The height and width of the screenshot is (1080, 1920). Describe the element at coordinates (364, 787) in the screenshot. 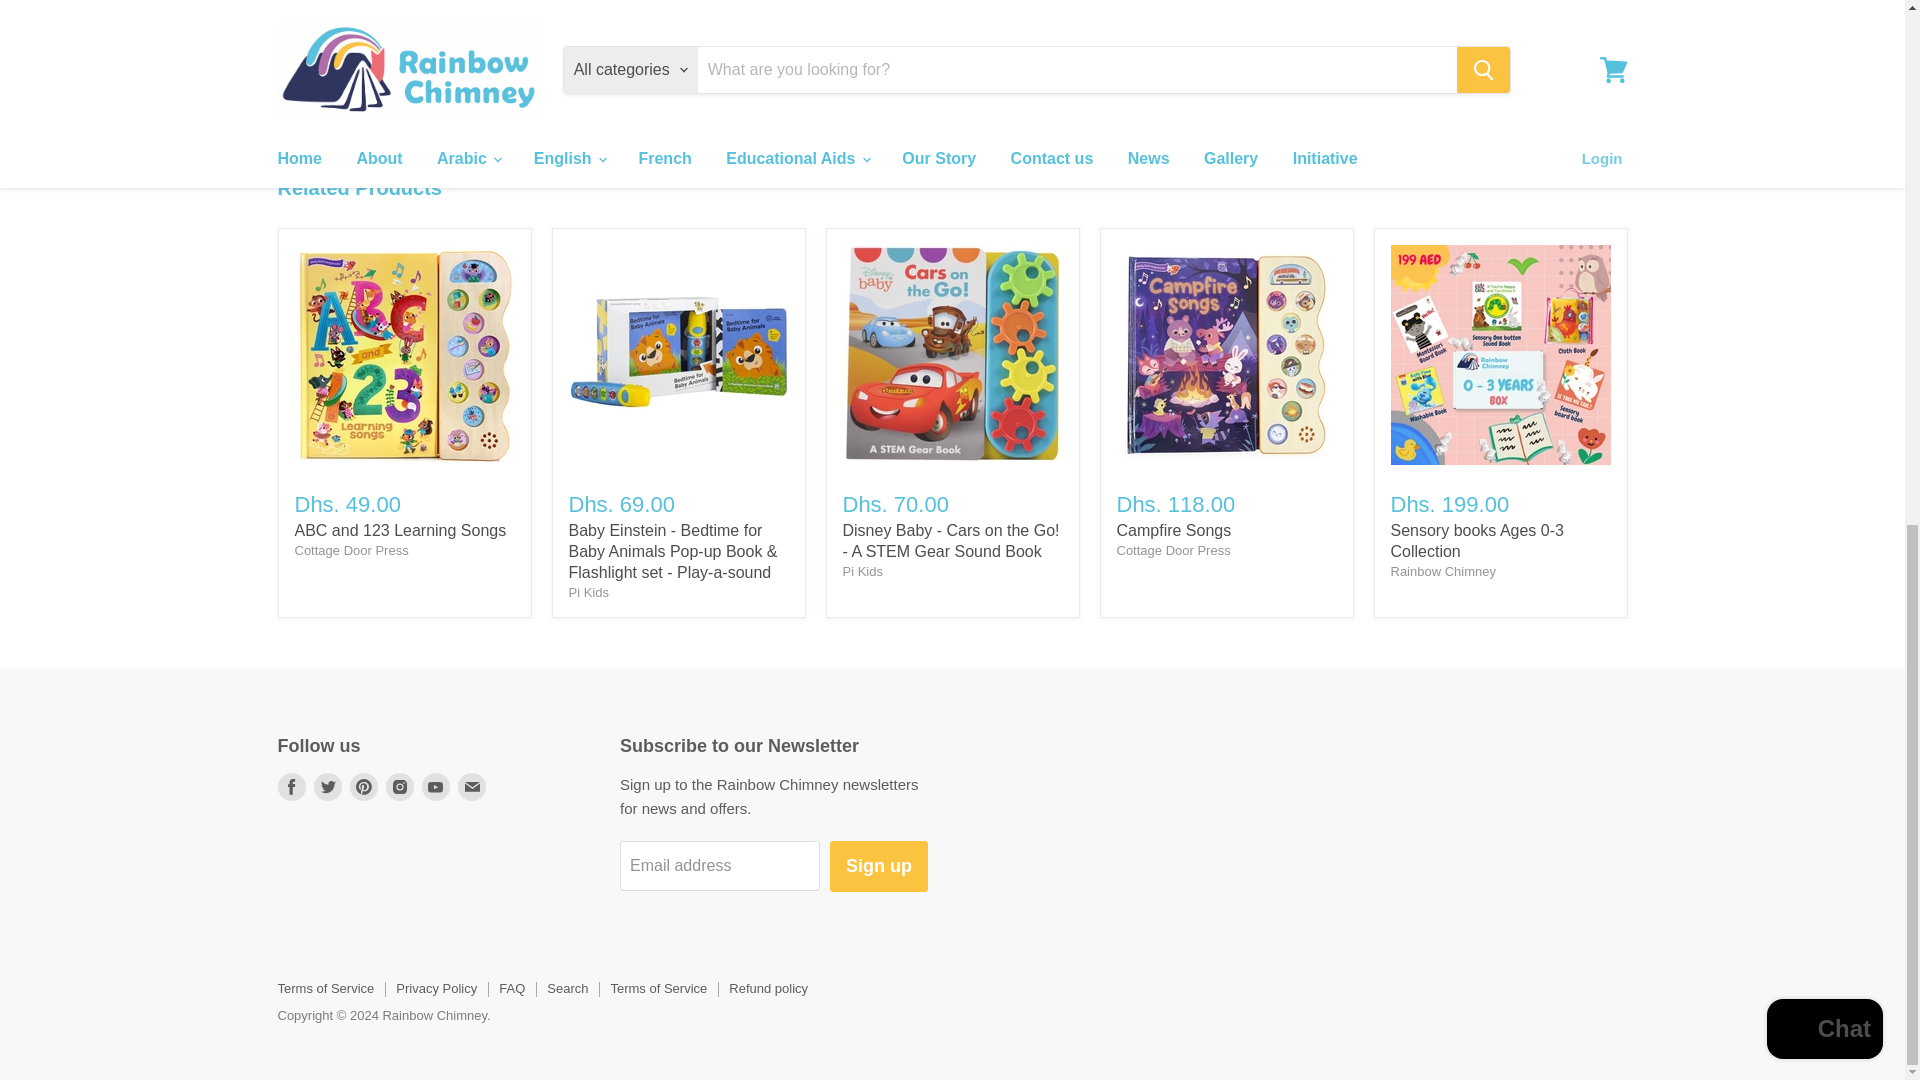

I see `Pinterest` at that location.